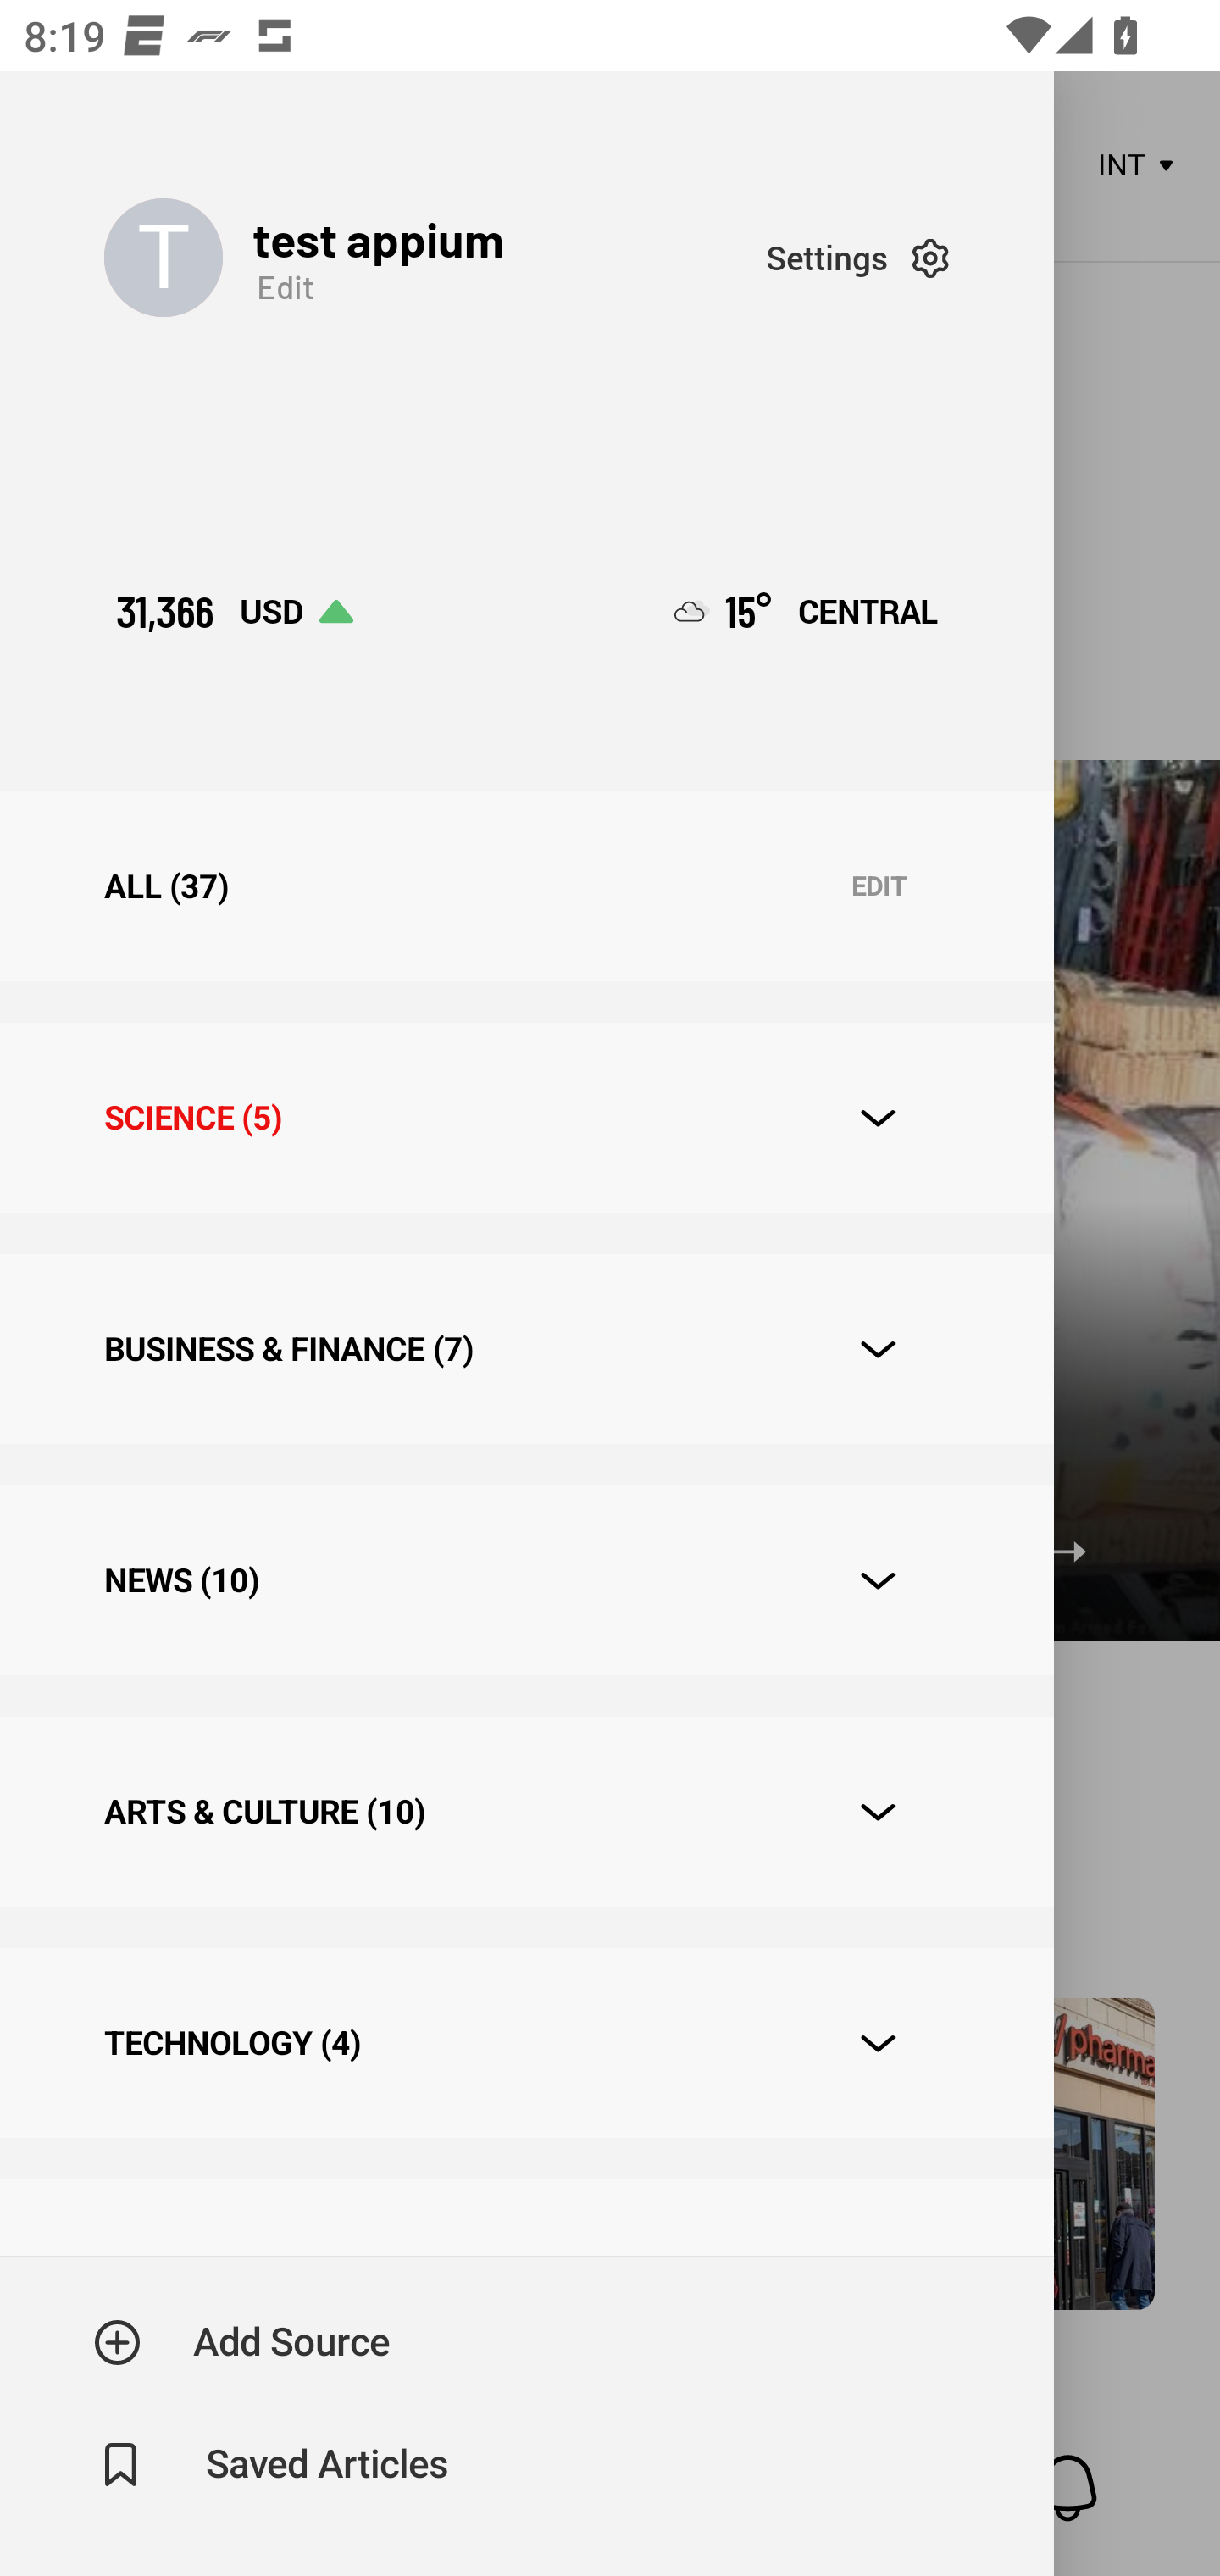 This screenshot has height=2576, width=1220. I want to click on TECHNOLOGY  (4) Expand Button, so click(526, 2042).